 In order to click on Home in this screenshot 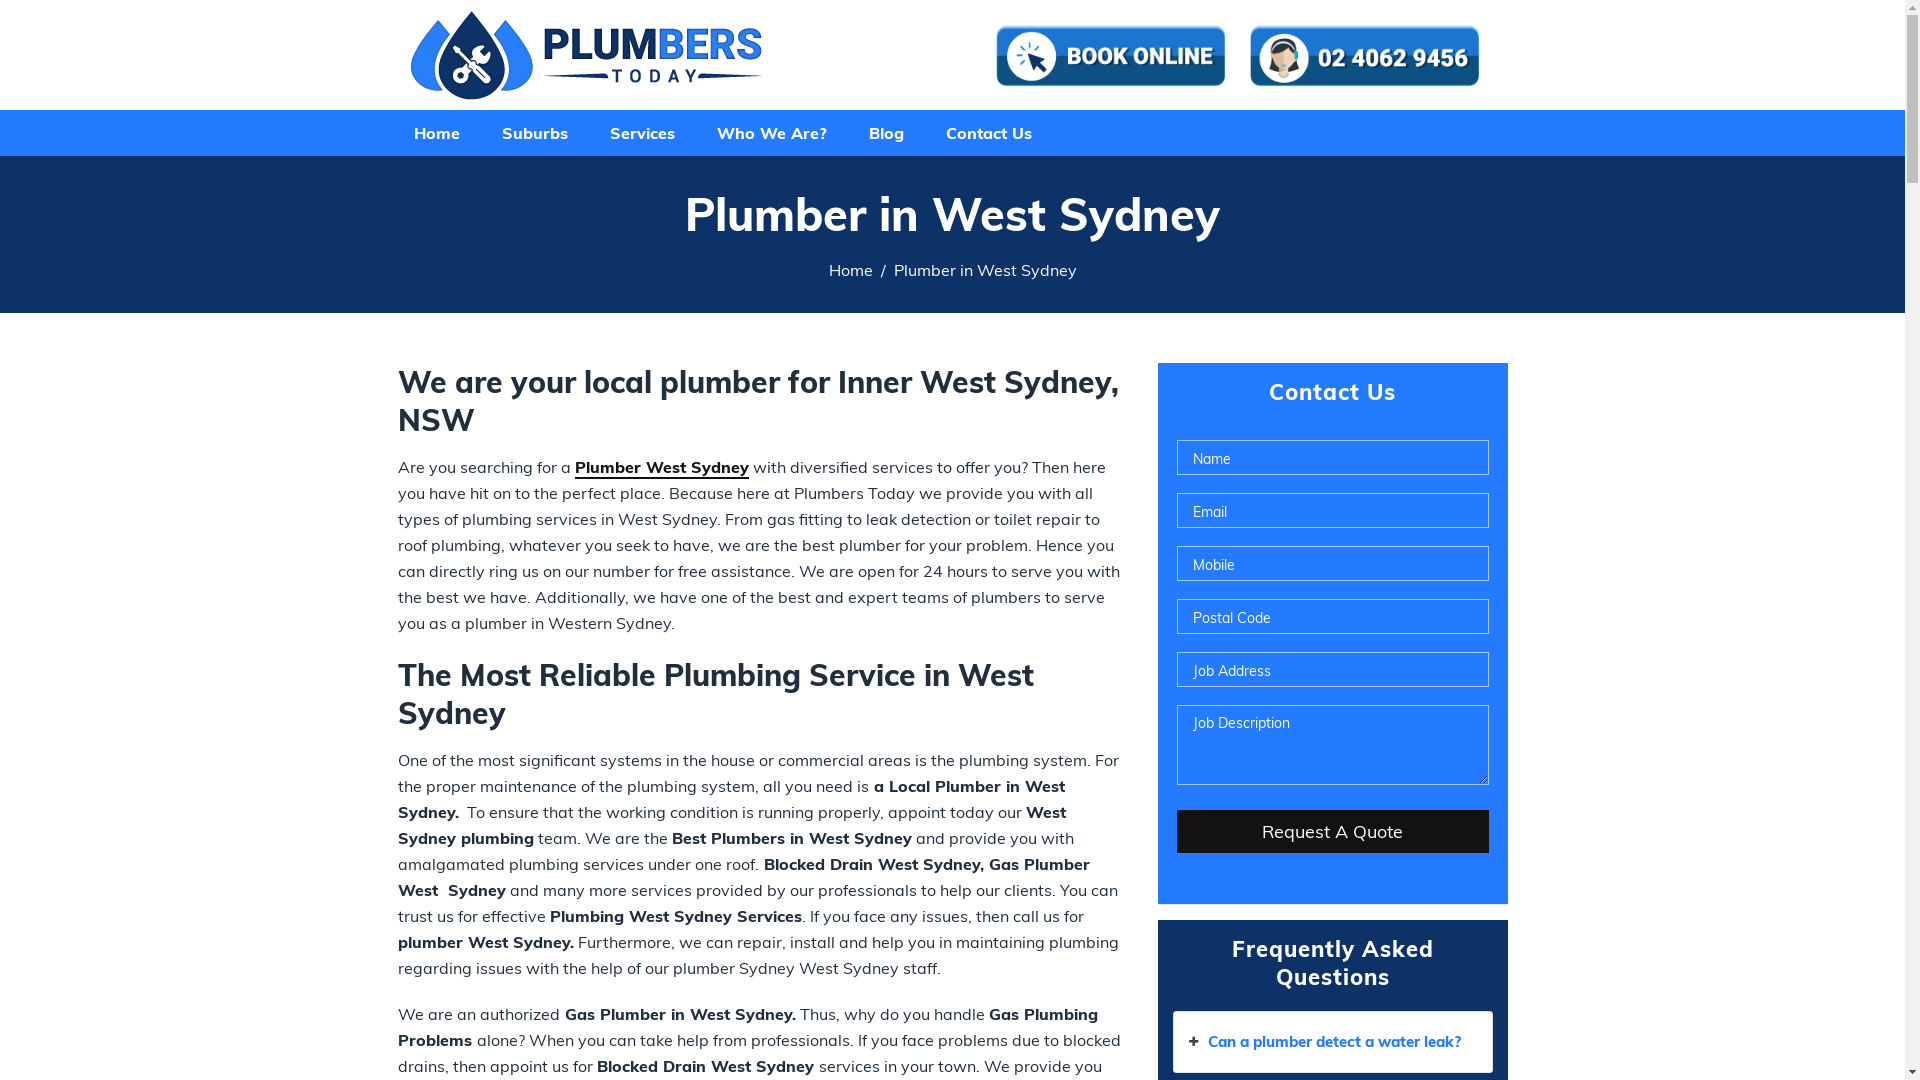, I will do `click(436, 132)`.